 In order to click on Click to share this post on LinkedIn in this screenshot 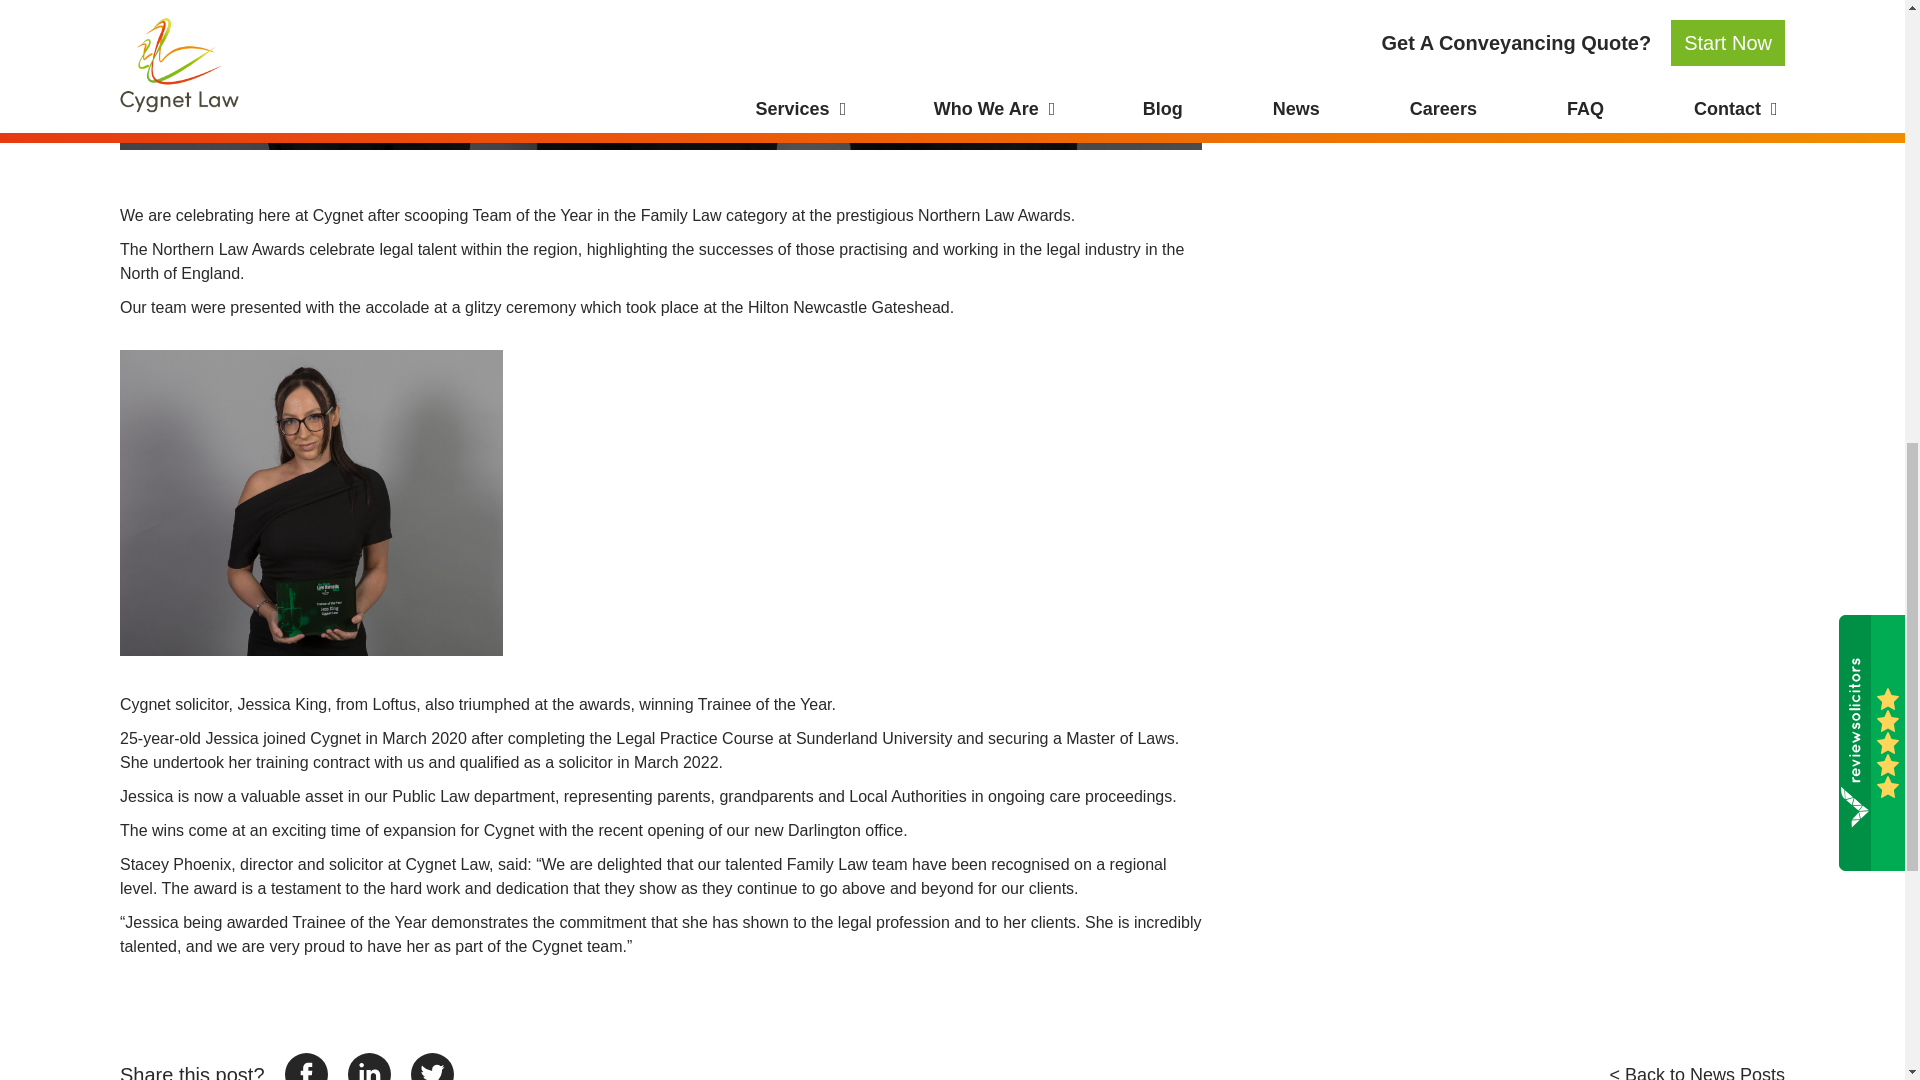, I will do `click(369, 1066)`.